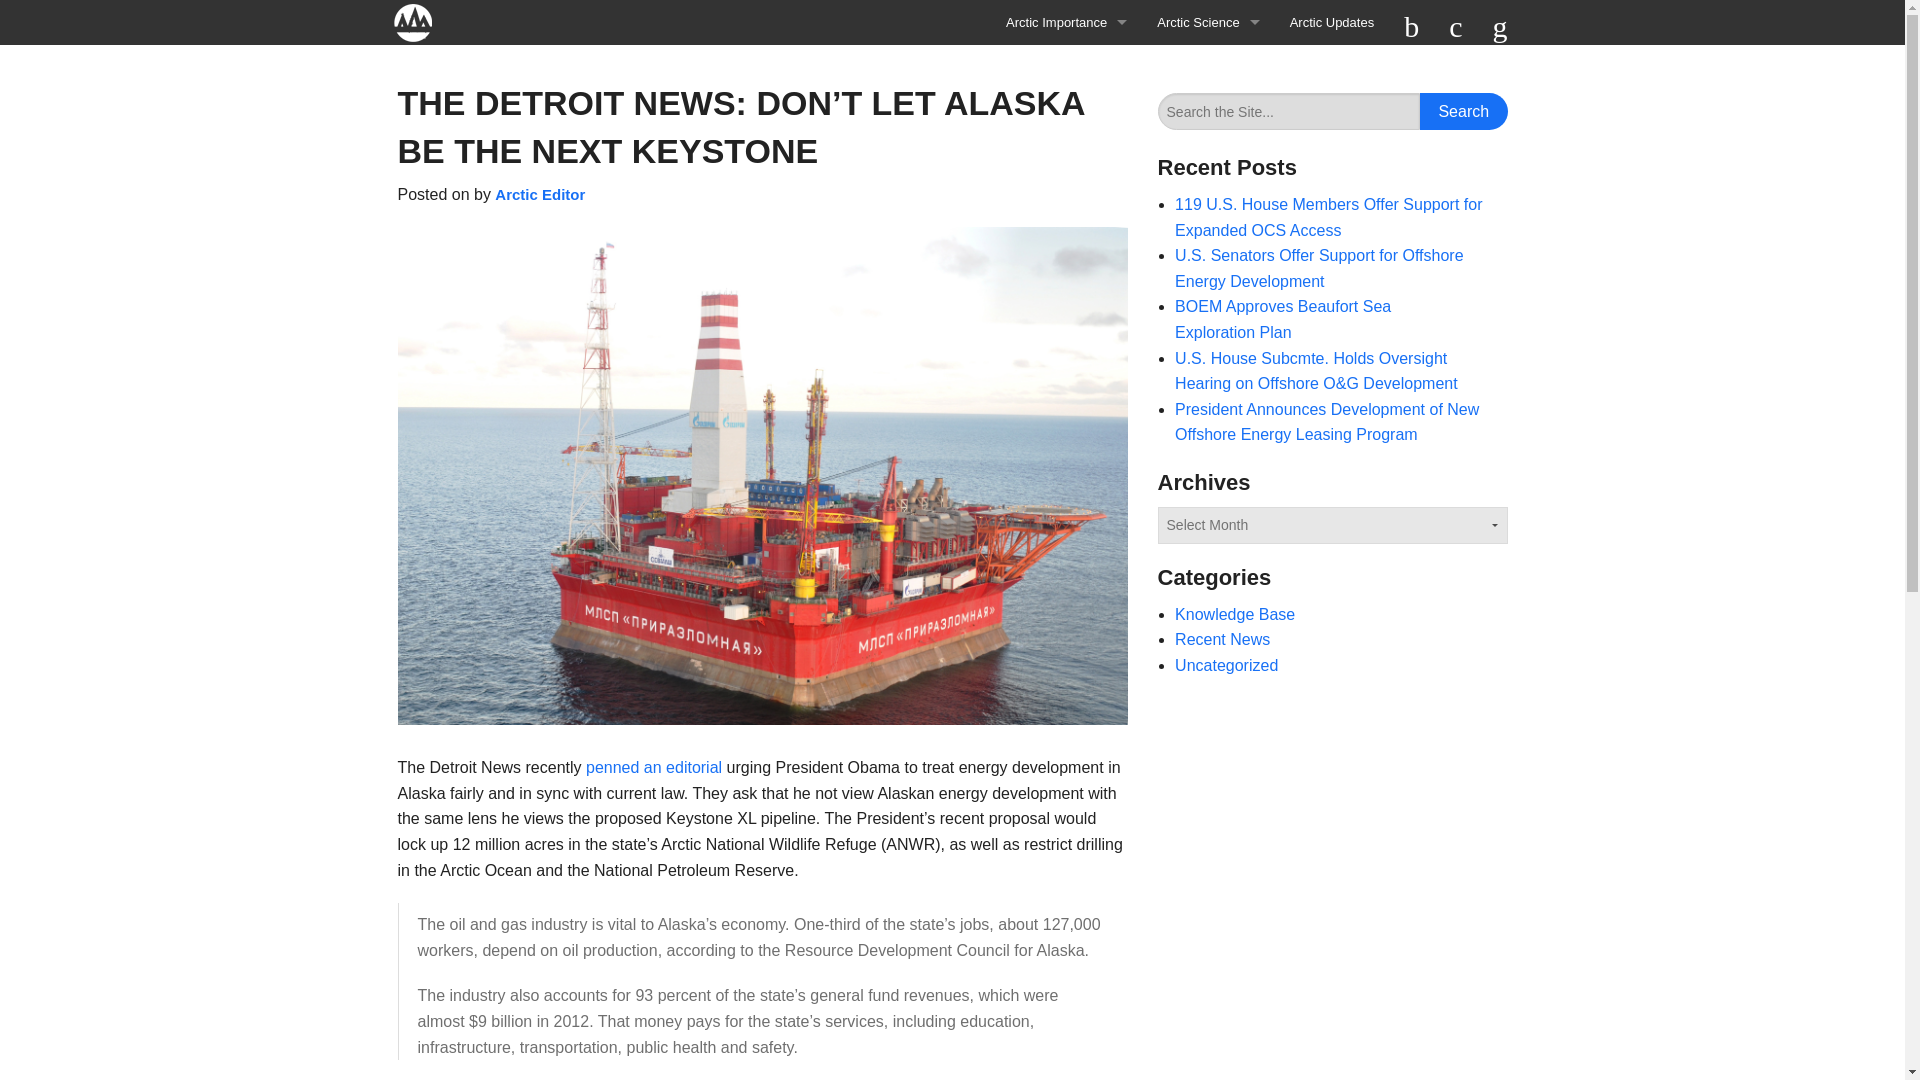 This screenshot has width=1920, height=1080. I want to click on Recent News, so click(1222, 639).